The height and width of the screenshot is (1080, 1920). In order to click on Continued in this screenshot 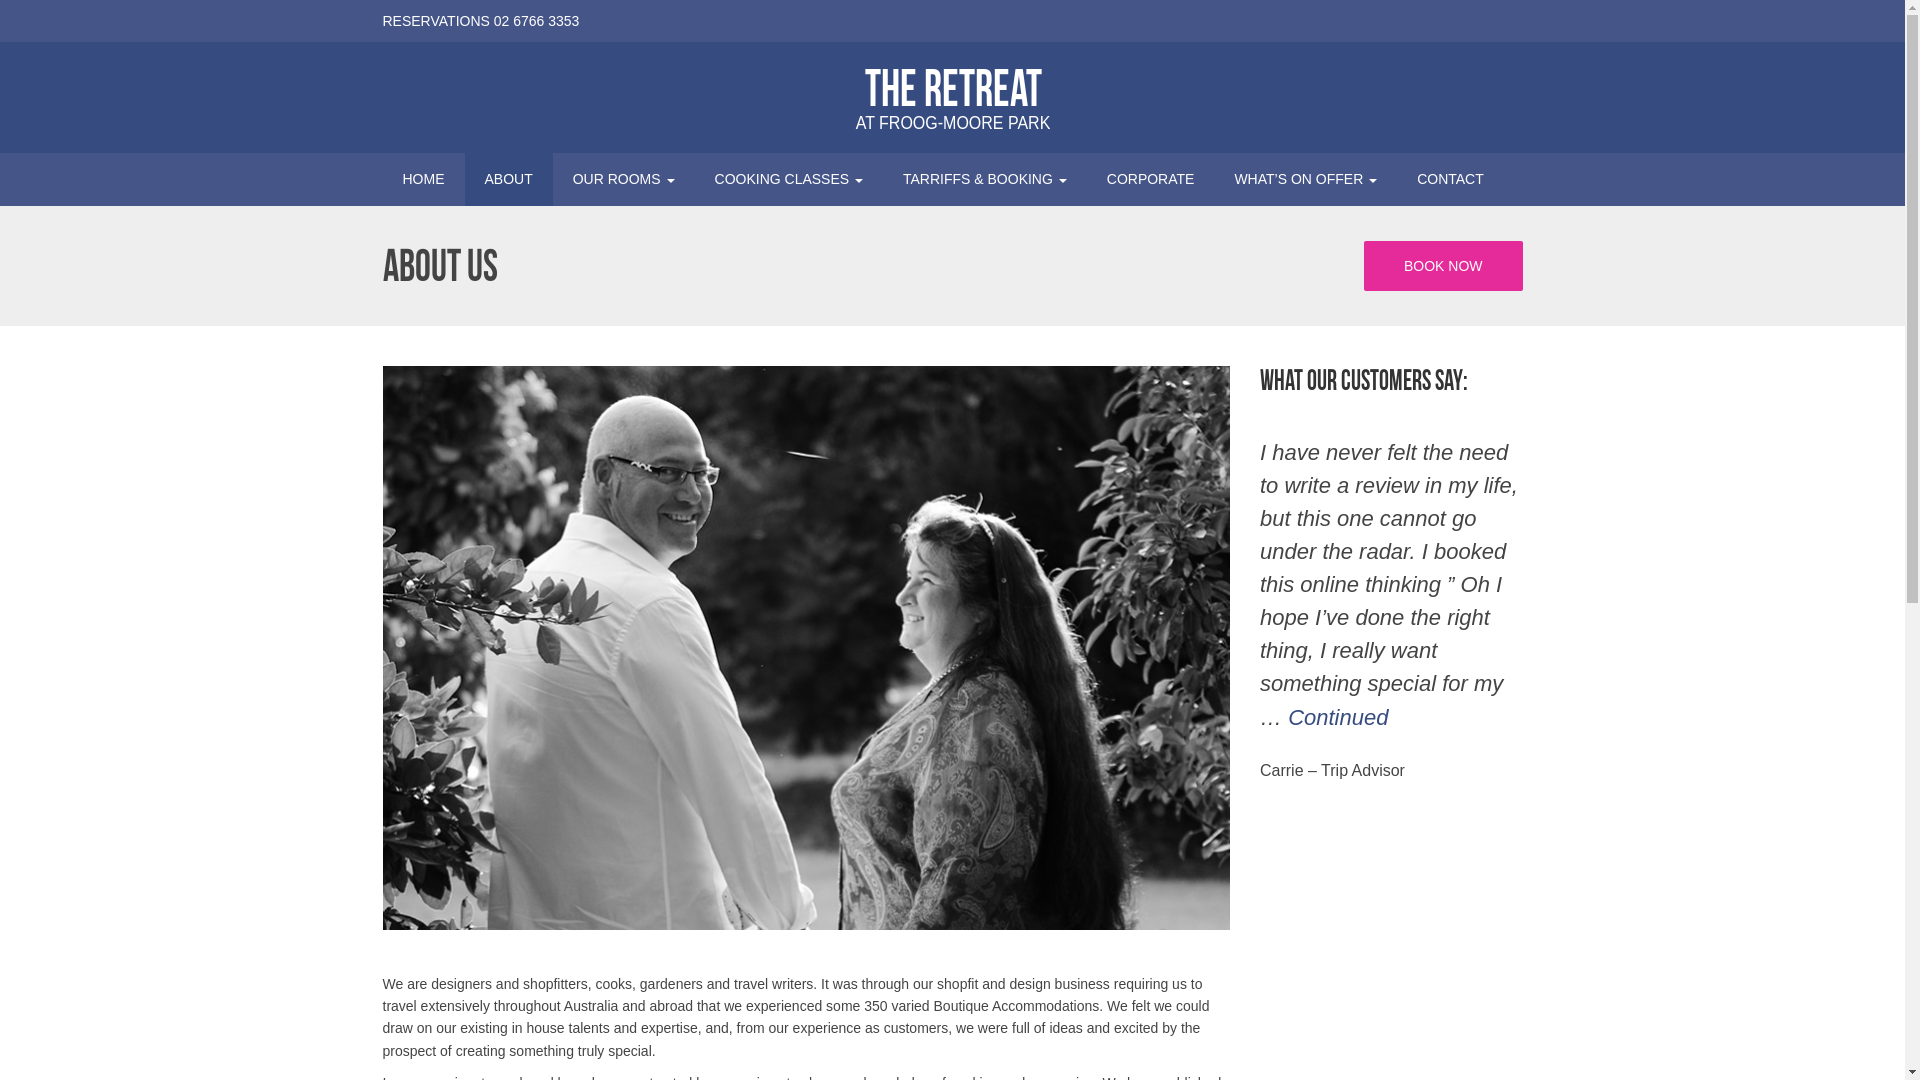, I will do `click(1338, 718)`.